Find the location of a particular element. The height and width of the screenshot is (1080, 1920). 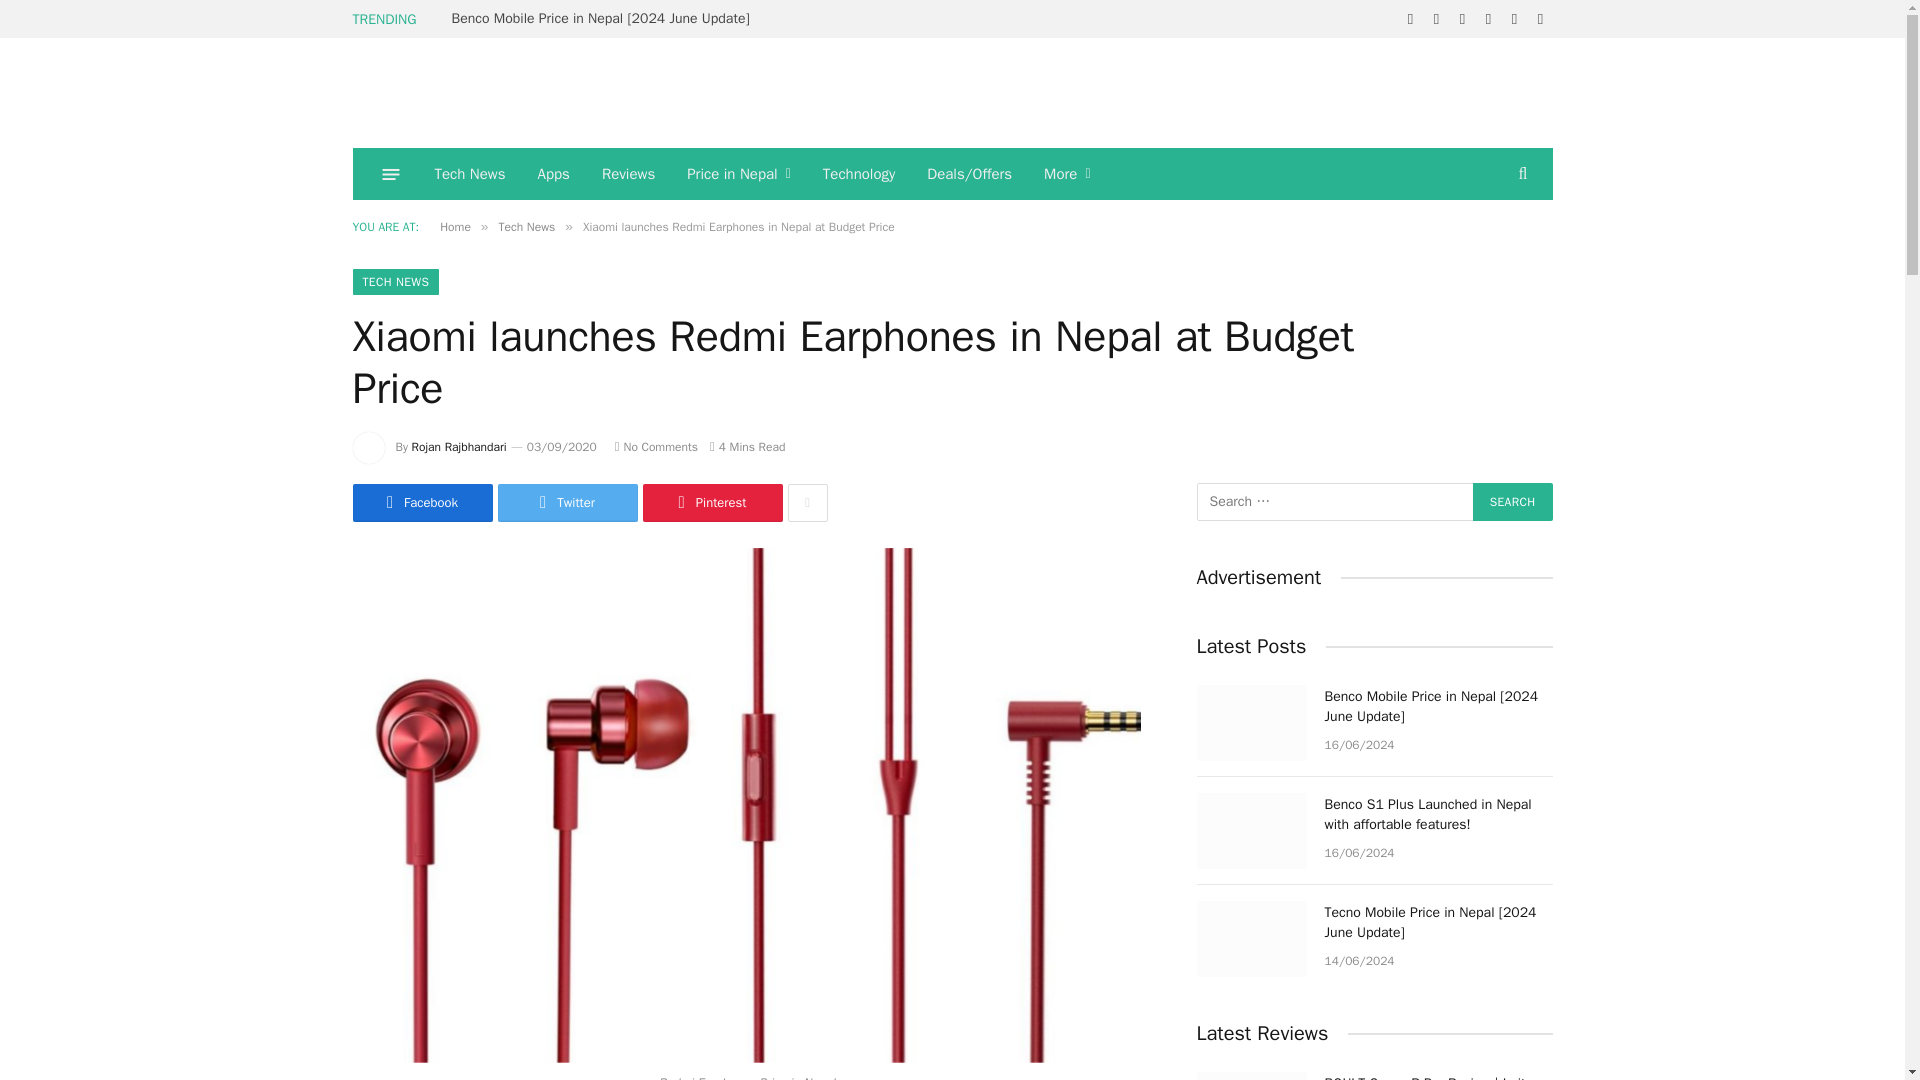

Share on Pinterest is located at coordinates (711, 502).